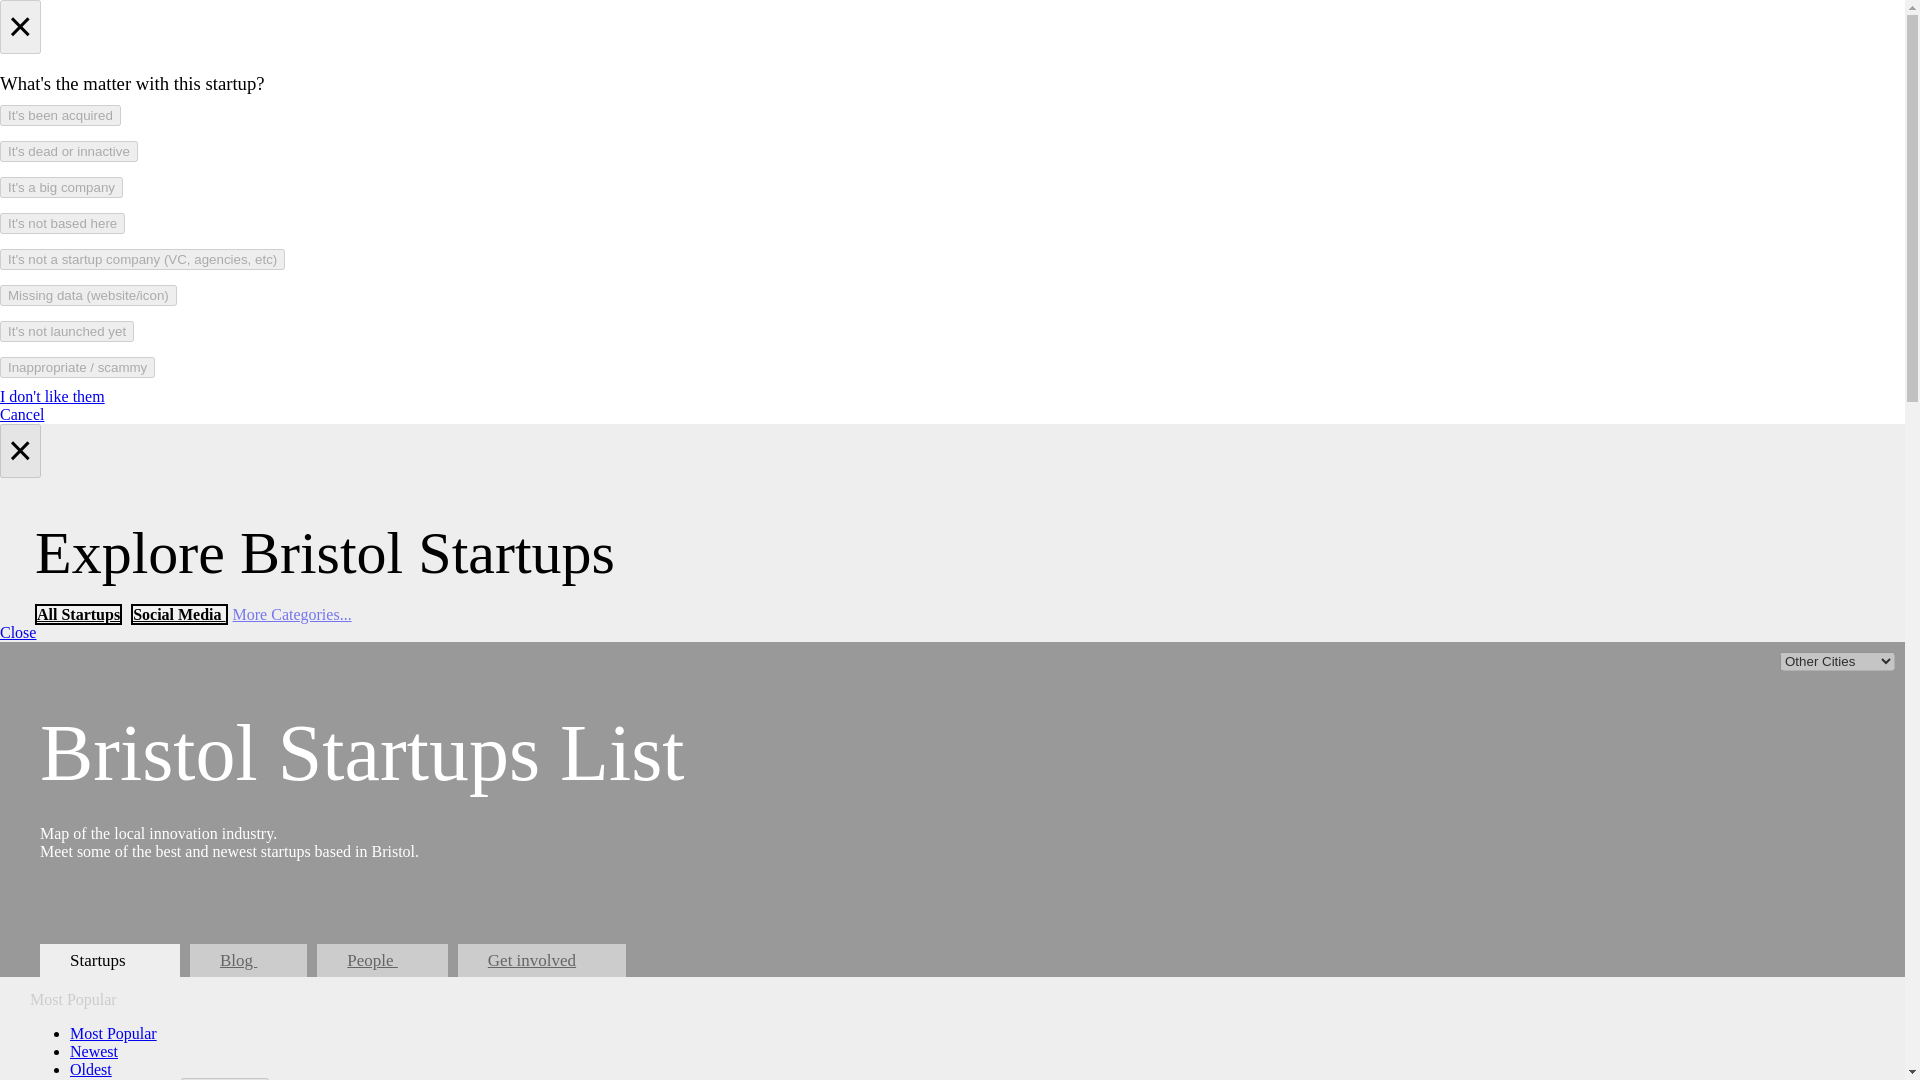 The width and height of the screenshot is (1920, 1080). Describe the element at coordinates (18, 632) in the screenshot. I see `Close` at that location.